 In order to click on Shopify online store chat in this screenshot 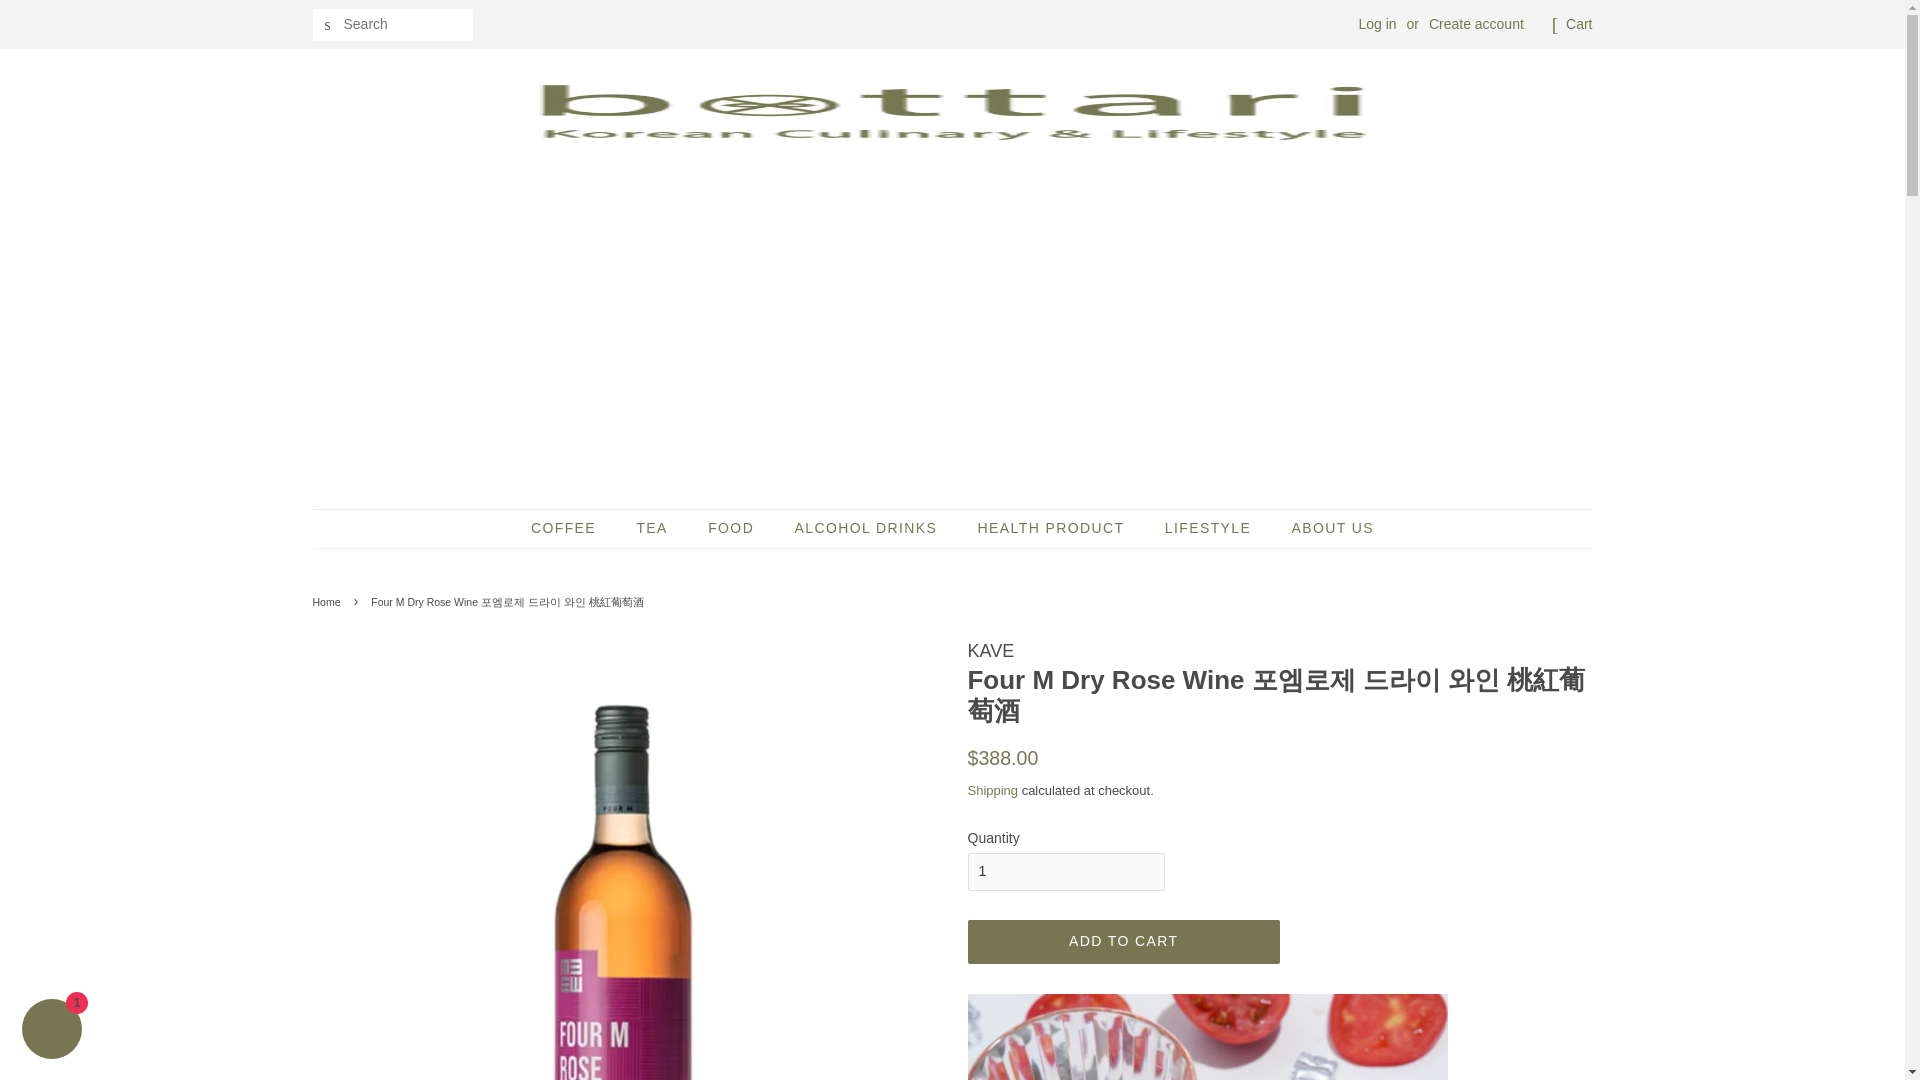, I will do `click(52, 1031)`.